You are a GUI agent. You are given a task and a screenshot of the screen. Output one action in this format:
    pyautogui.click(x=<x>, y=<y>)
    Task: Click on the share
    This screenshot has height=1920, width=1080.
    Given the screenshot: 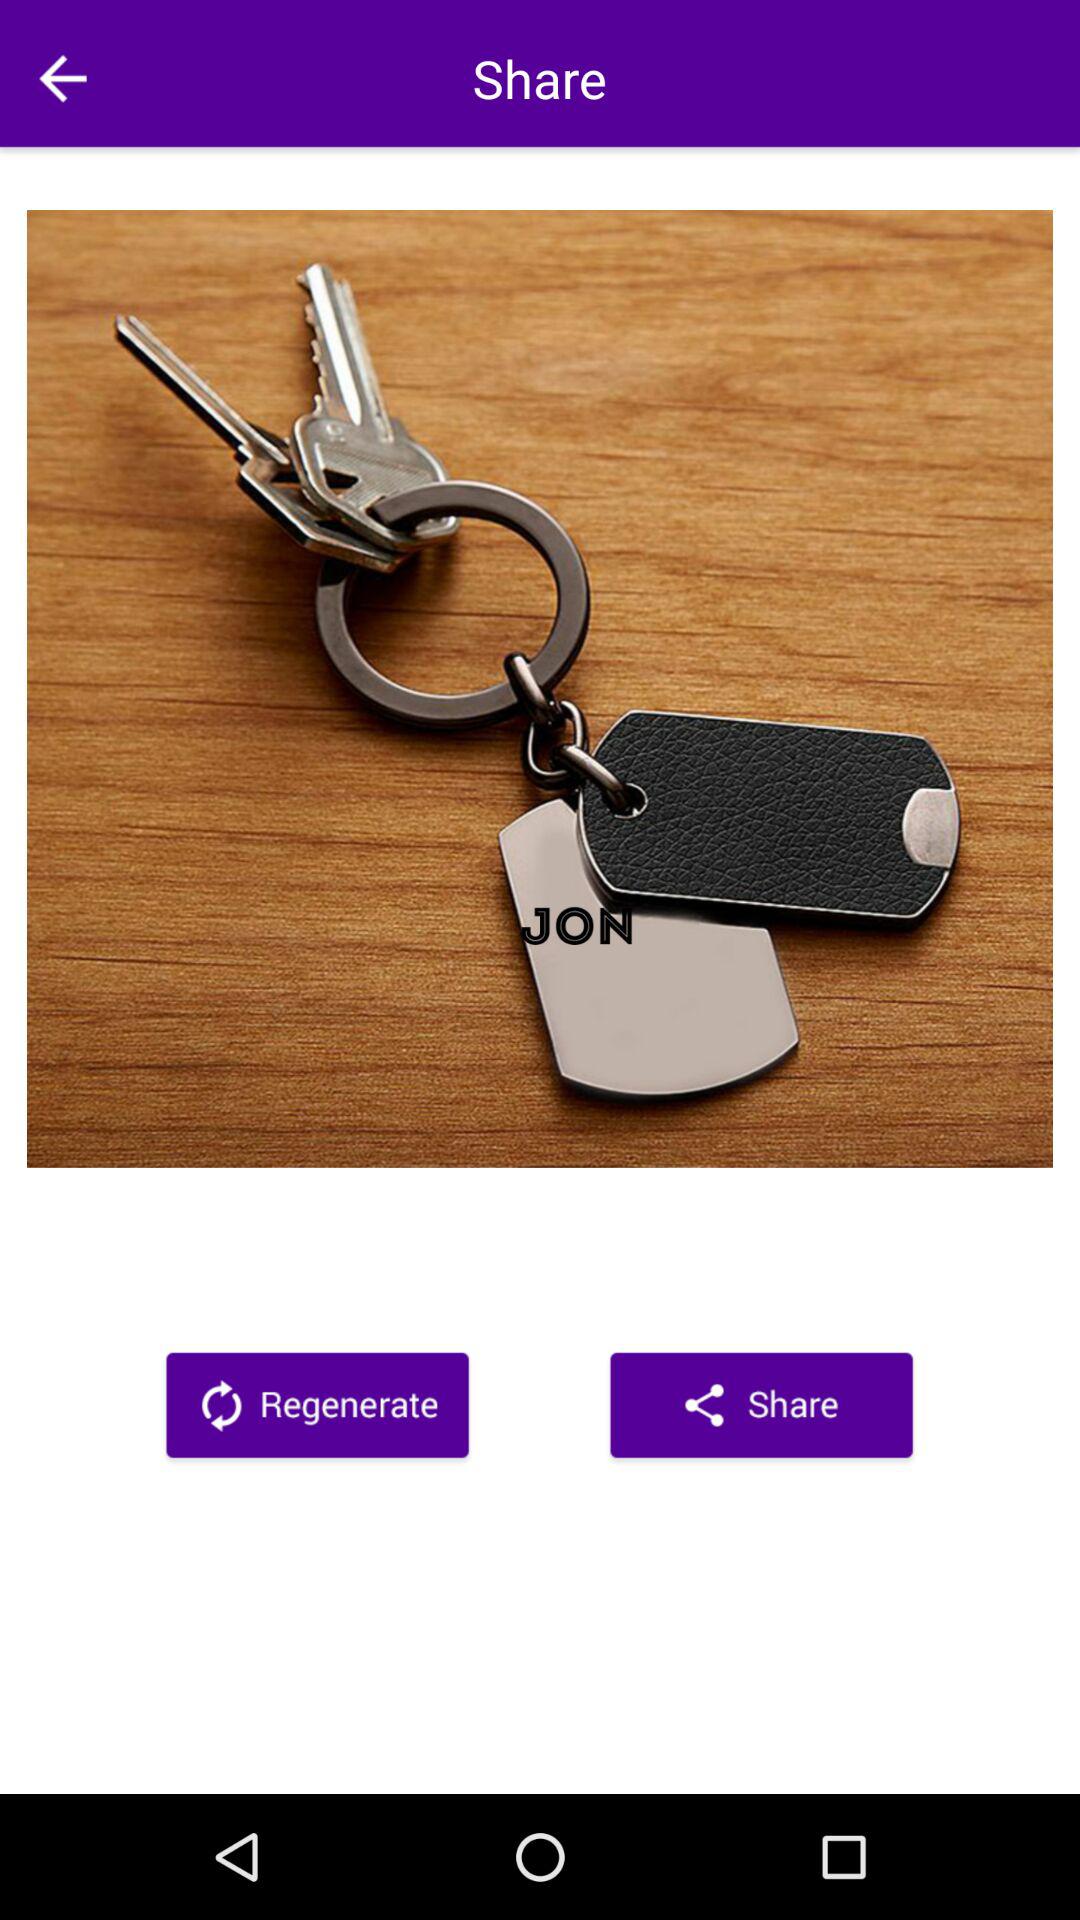 What is the action you would take?
    pyautogui.click(x=762, y=1409)
    